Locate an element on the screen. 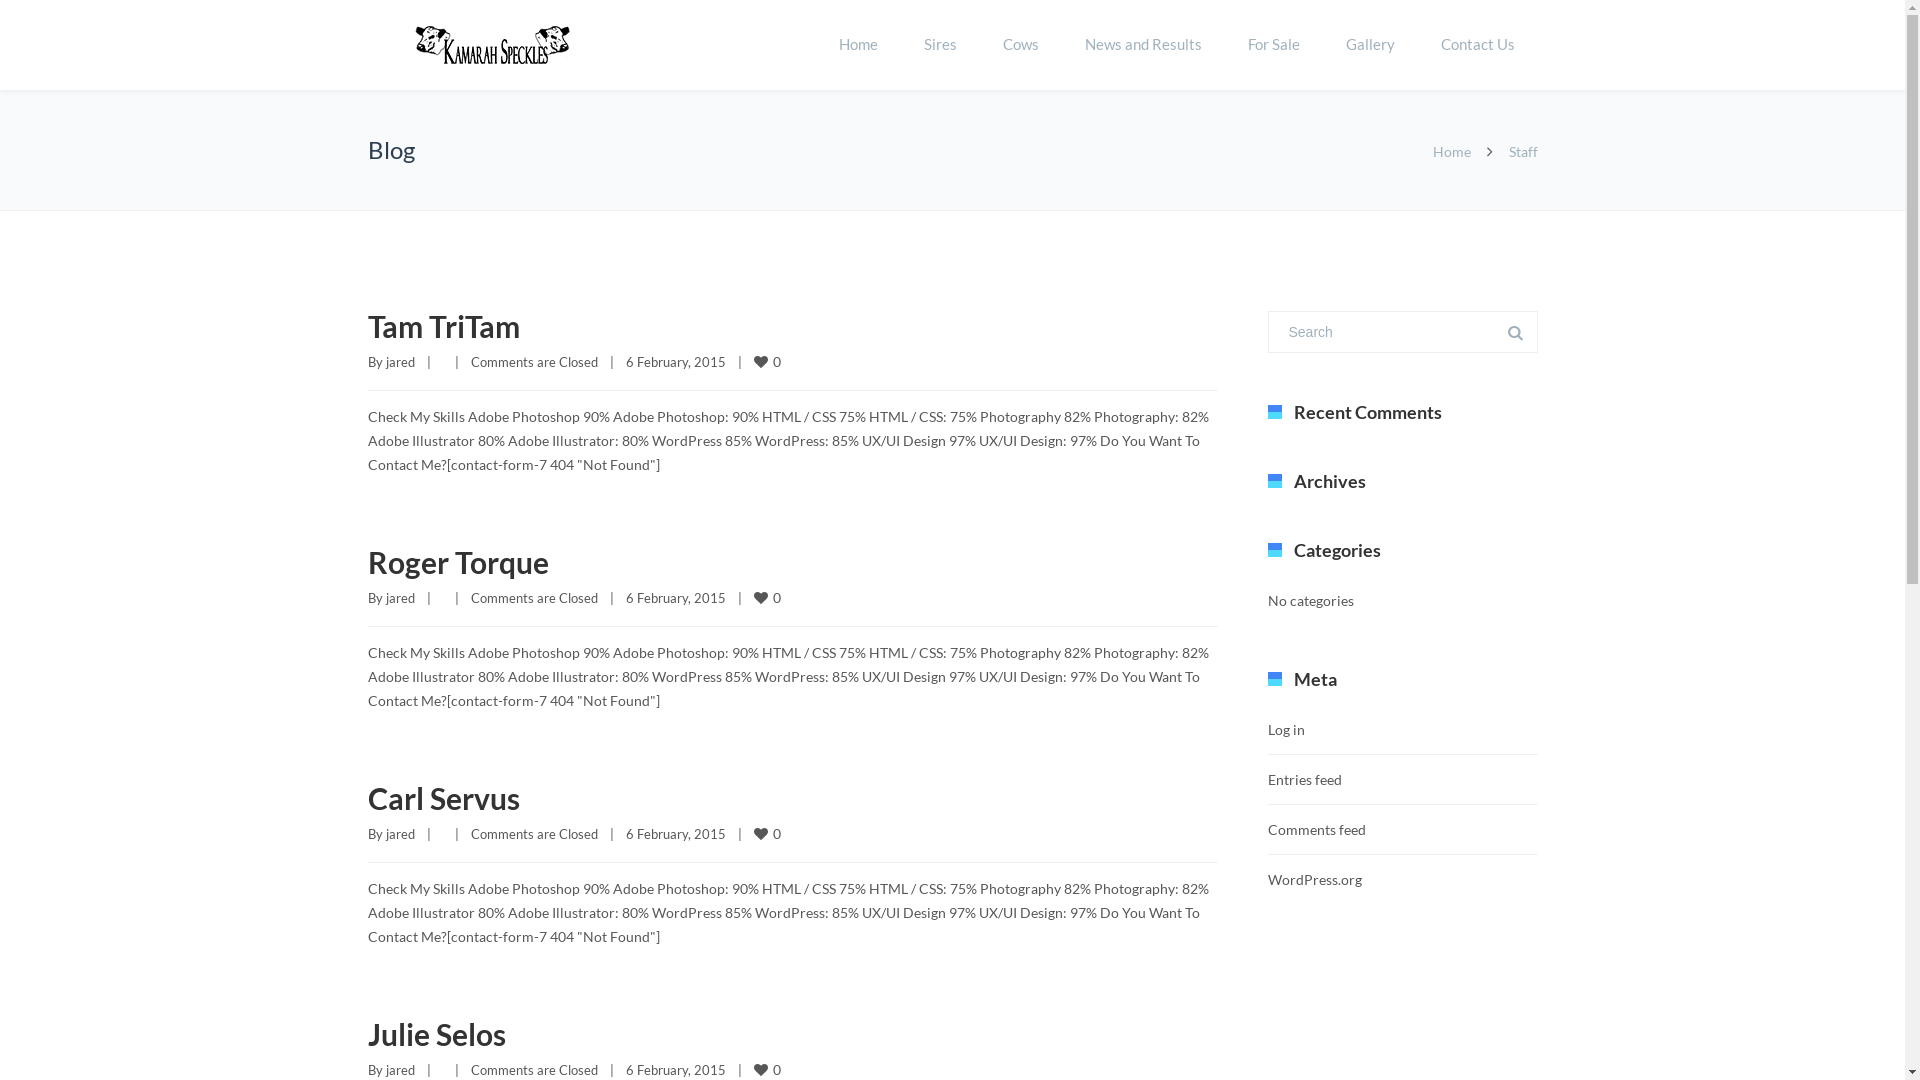 The width and height of the screenshot is (1920, 1080). Entries feed is located at coordinates (1305, 780).